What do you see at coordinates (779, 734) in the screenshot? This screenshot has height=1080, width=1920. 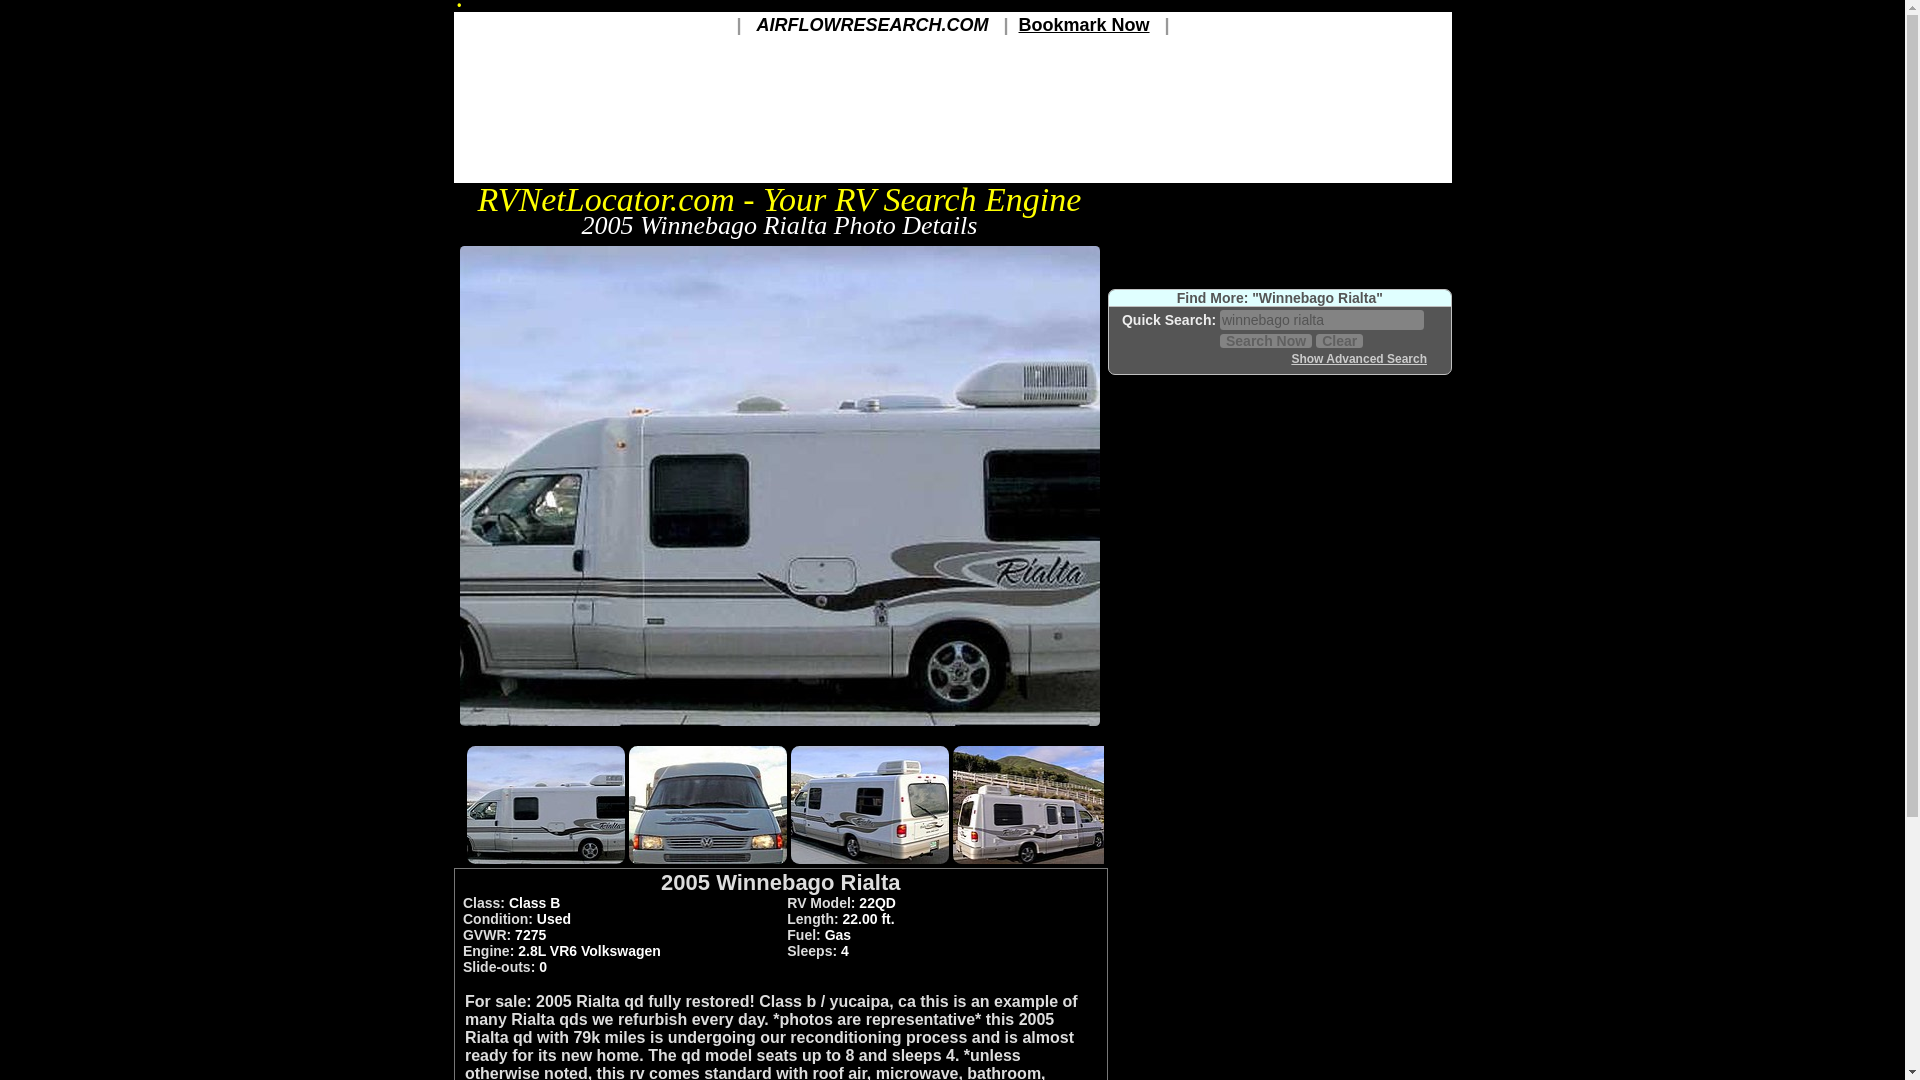 I see `Advertisement` at bounding box center [779, 734].